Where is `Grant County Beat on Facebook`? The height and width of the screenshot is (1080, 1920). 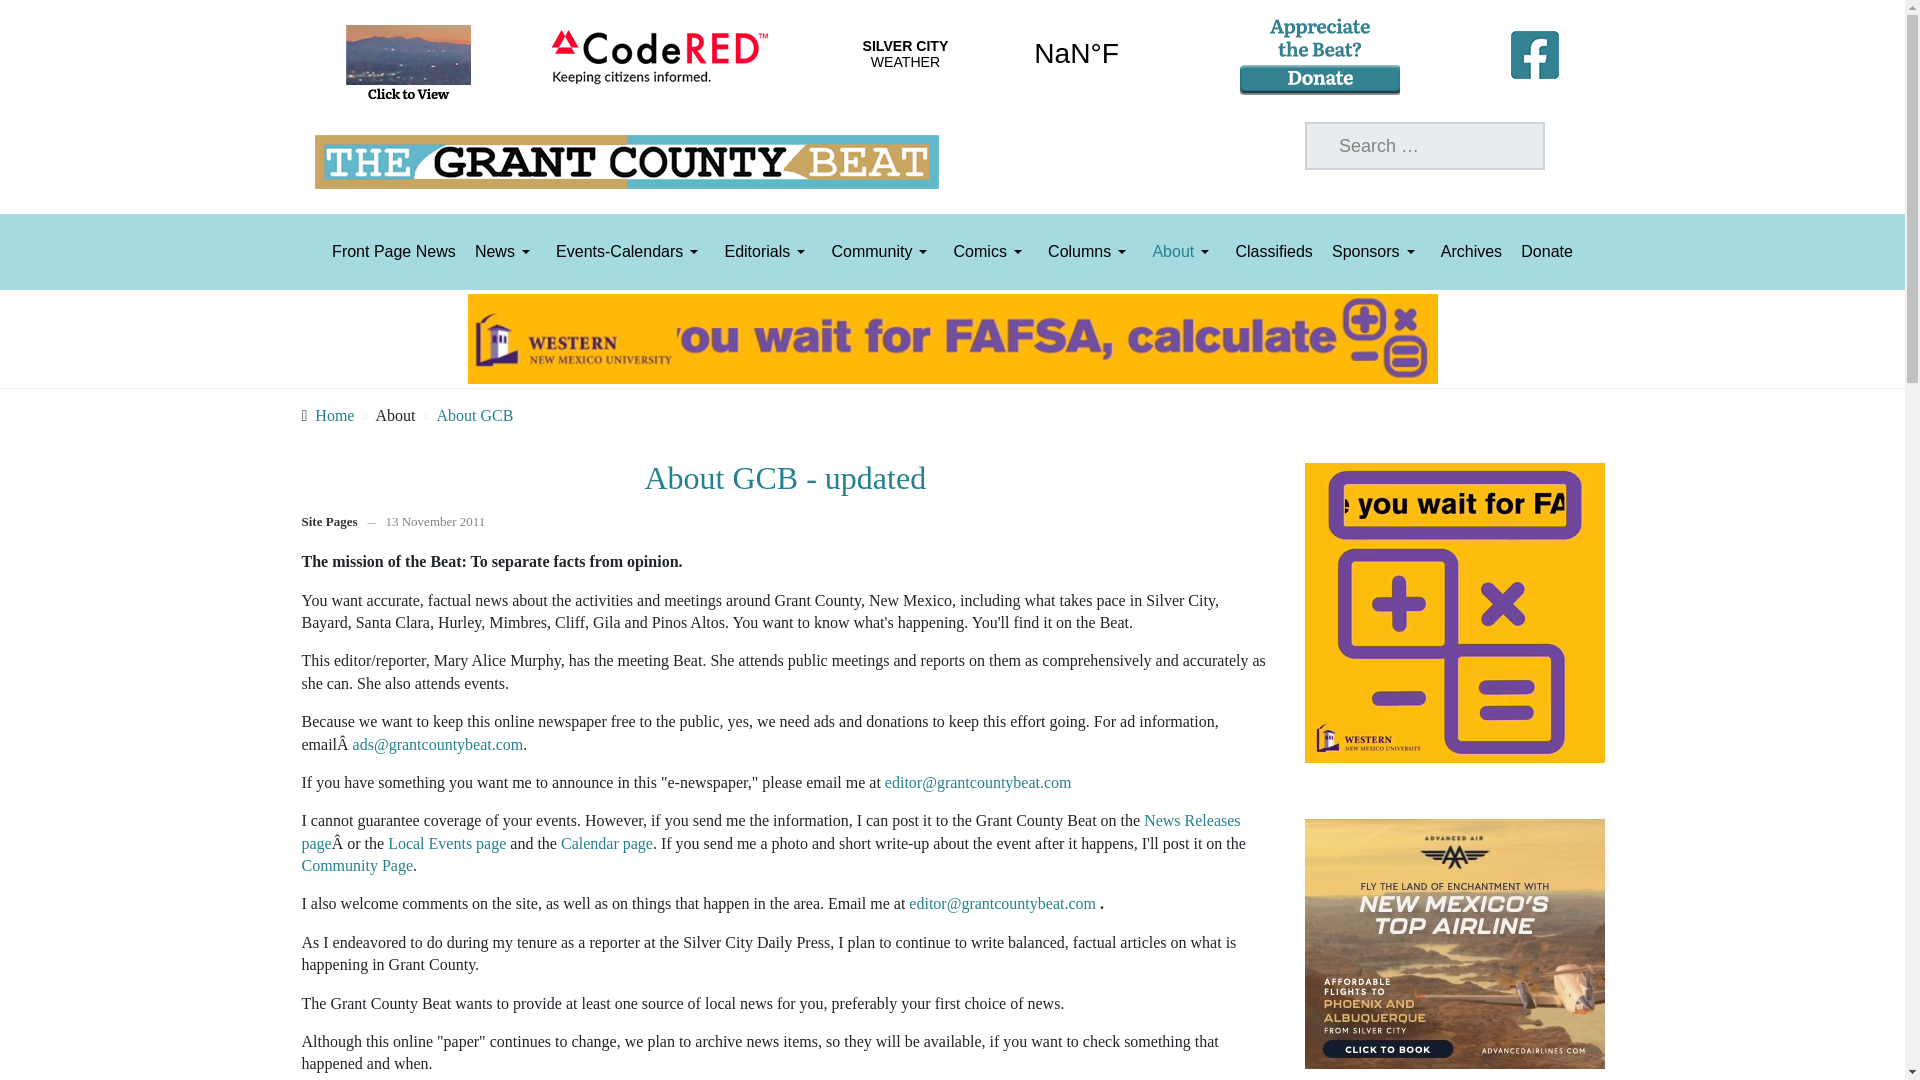
Grant County Beat on Facebook is located at coordinates (1534, 50).